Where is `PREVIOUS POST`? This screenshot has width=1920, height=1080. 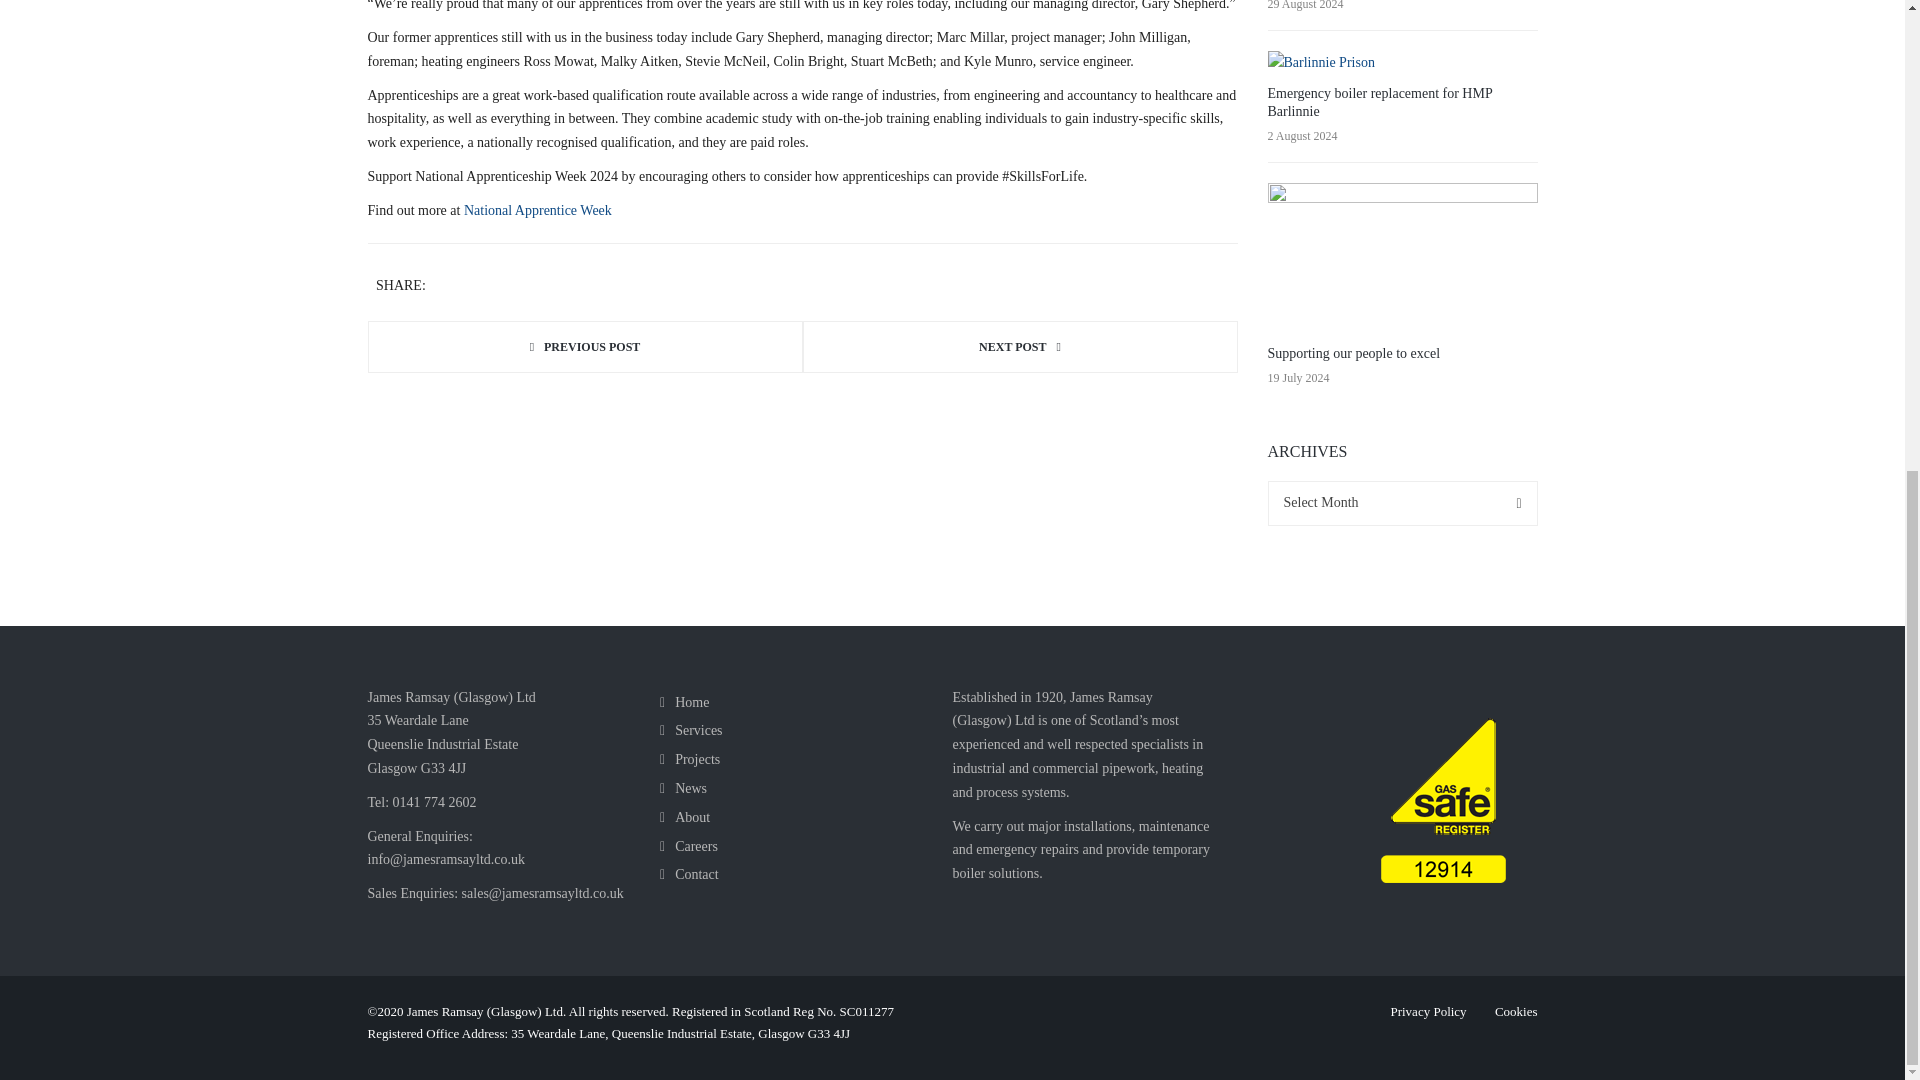
PREVIOUS POST is located at coordinates (585, 346).